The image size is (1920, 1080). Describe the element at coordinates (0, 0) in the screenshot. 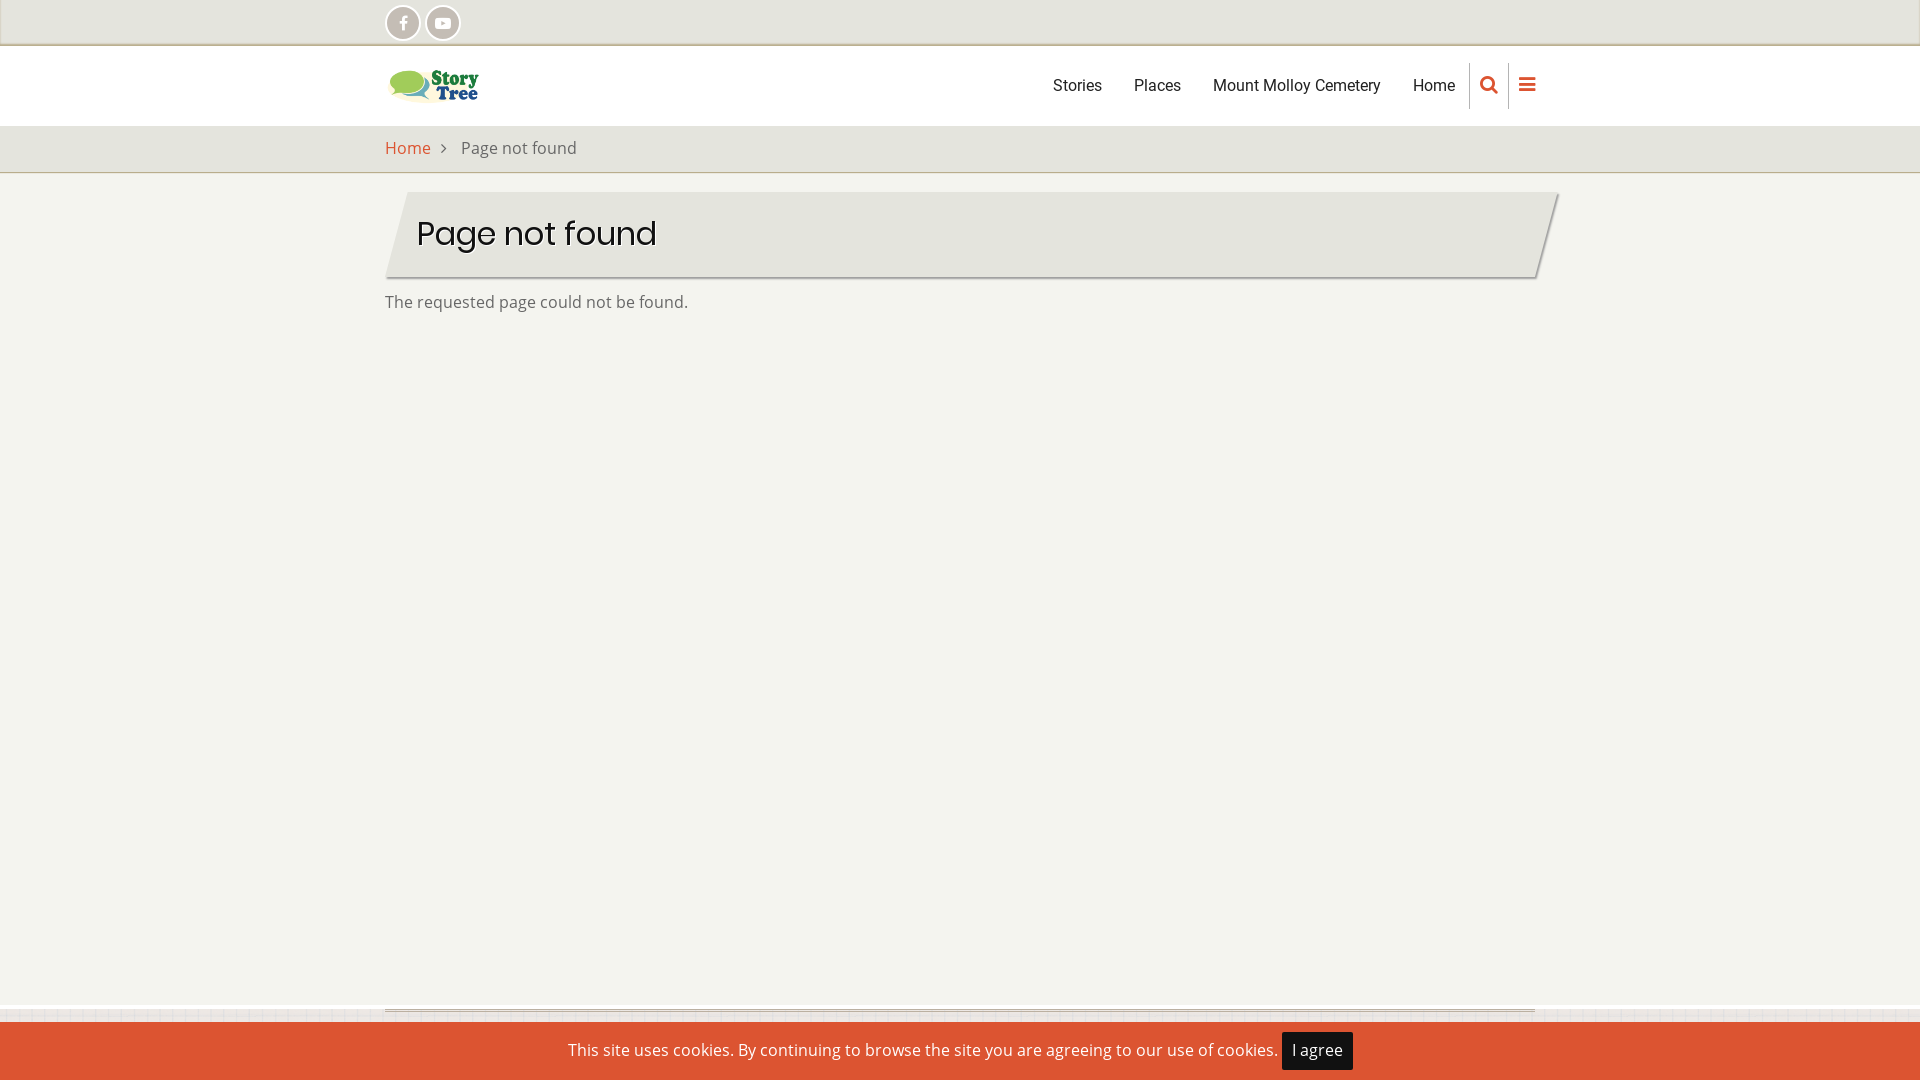

I see `Skip to main content` at that location.